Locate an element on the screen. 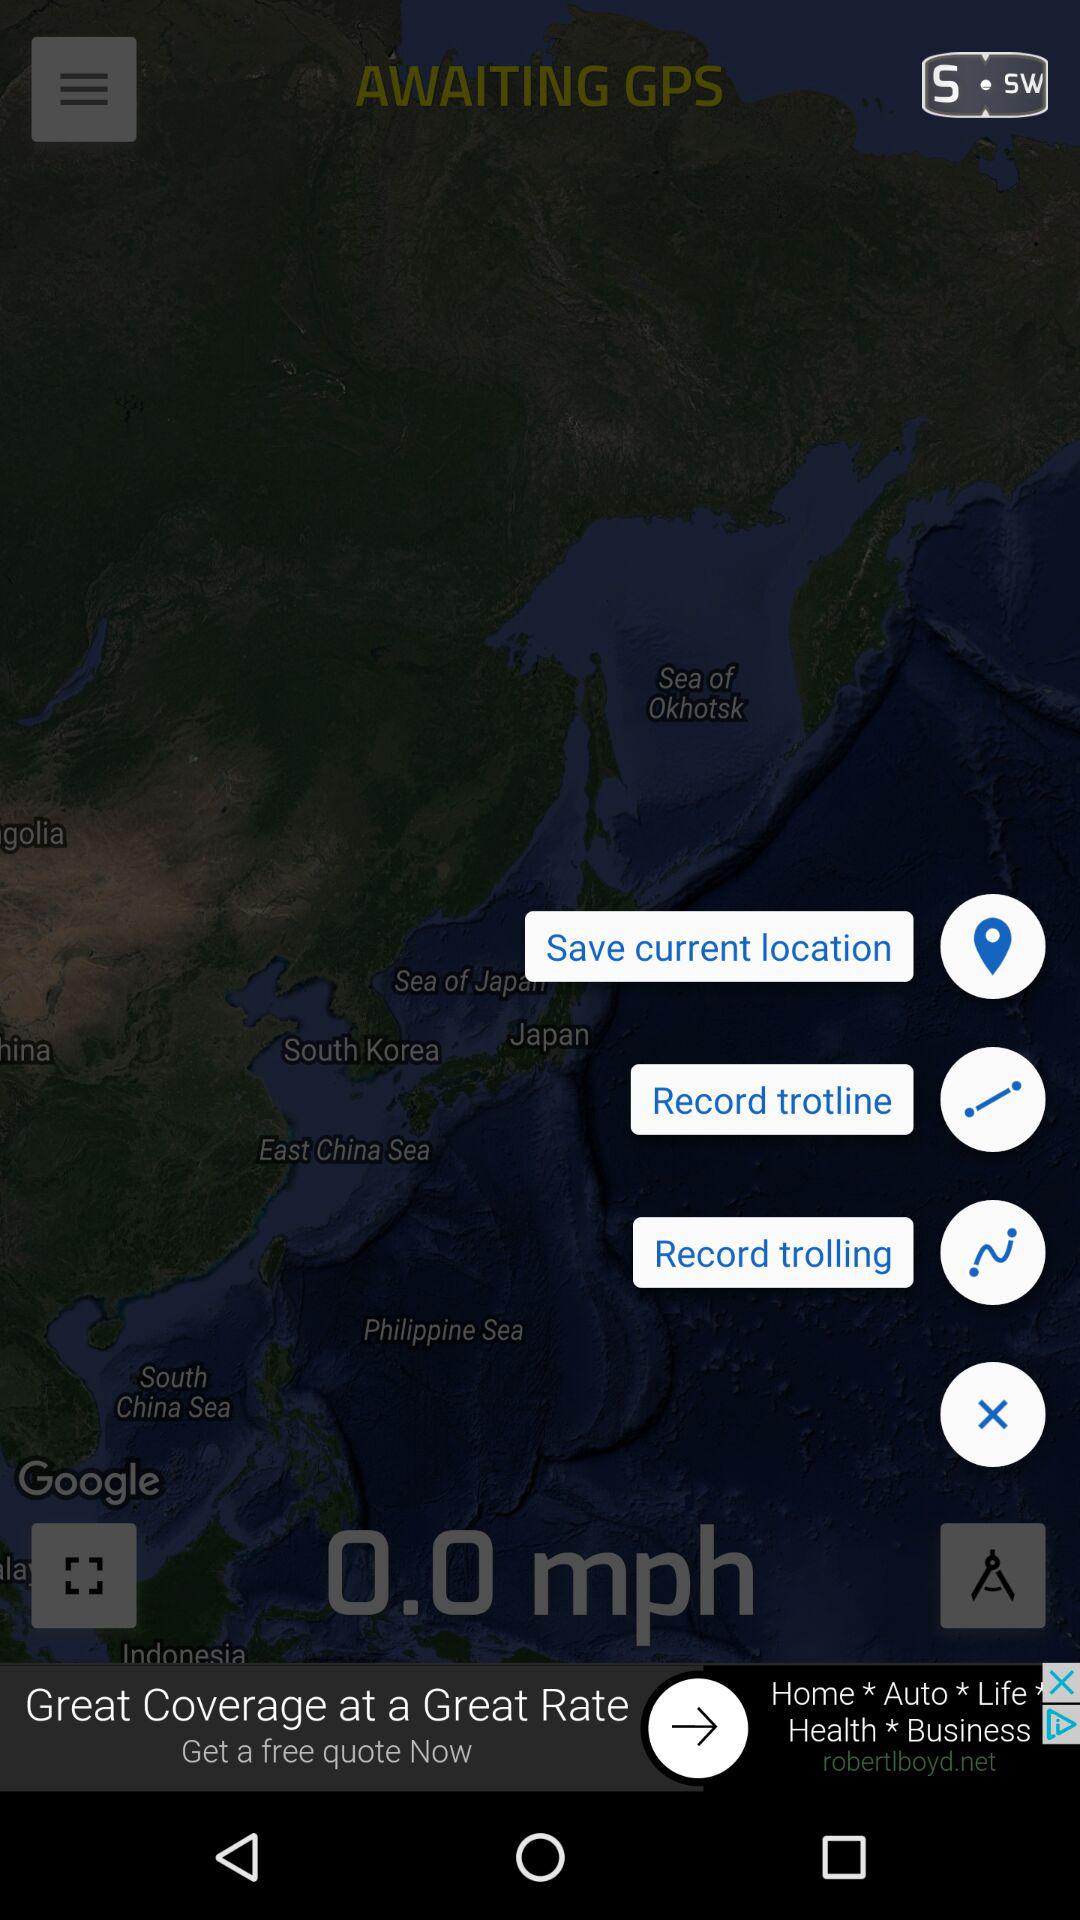 Image resolution: width=1080 pixels, height=1920 pixels. close is located at coordinates (992, 1414).